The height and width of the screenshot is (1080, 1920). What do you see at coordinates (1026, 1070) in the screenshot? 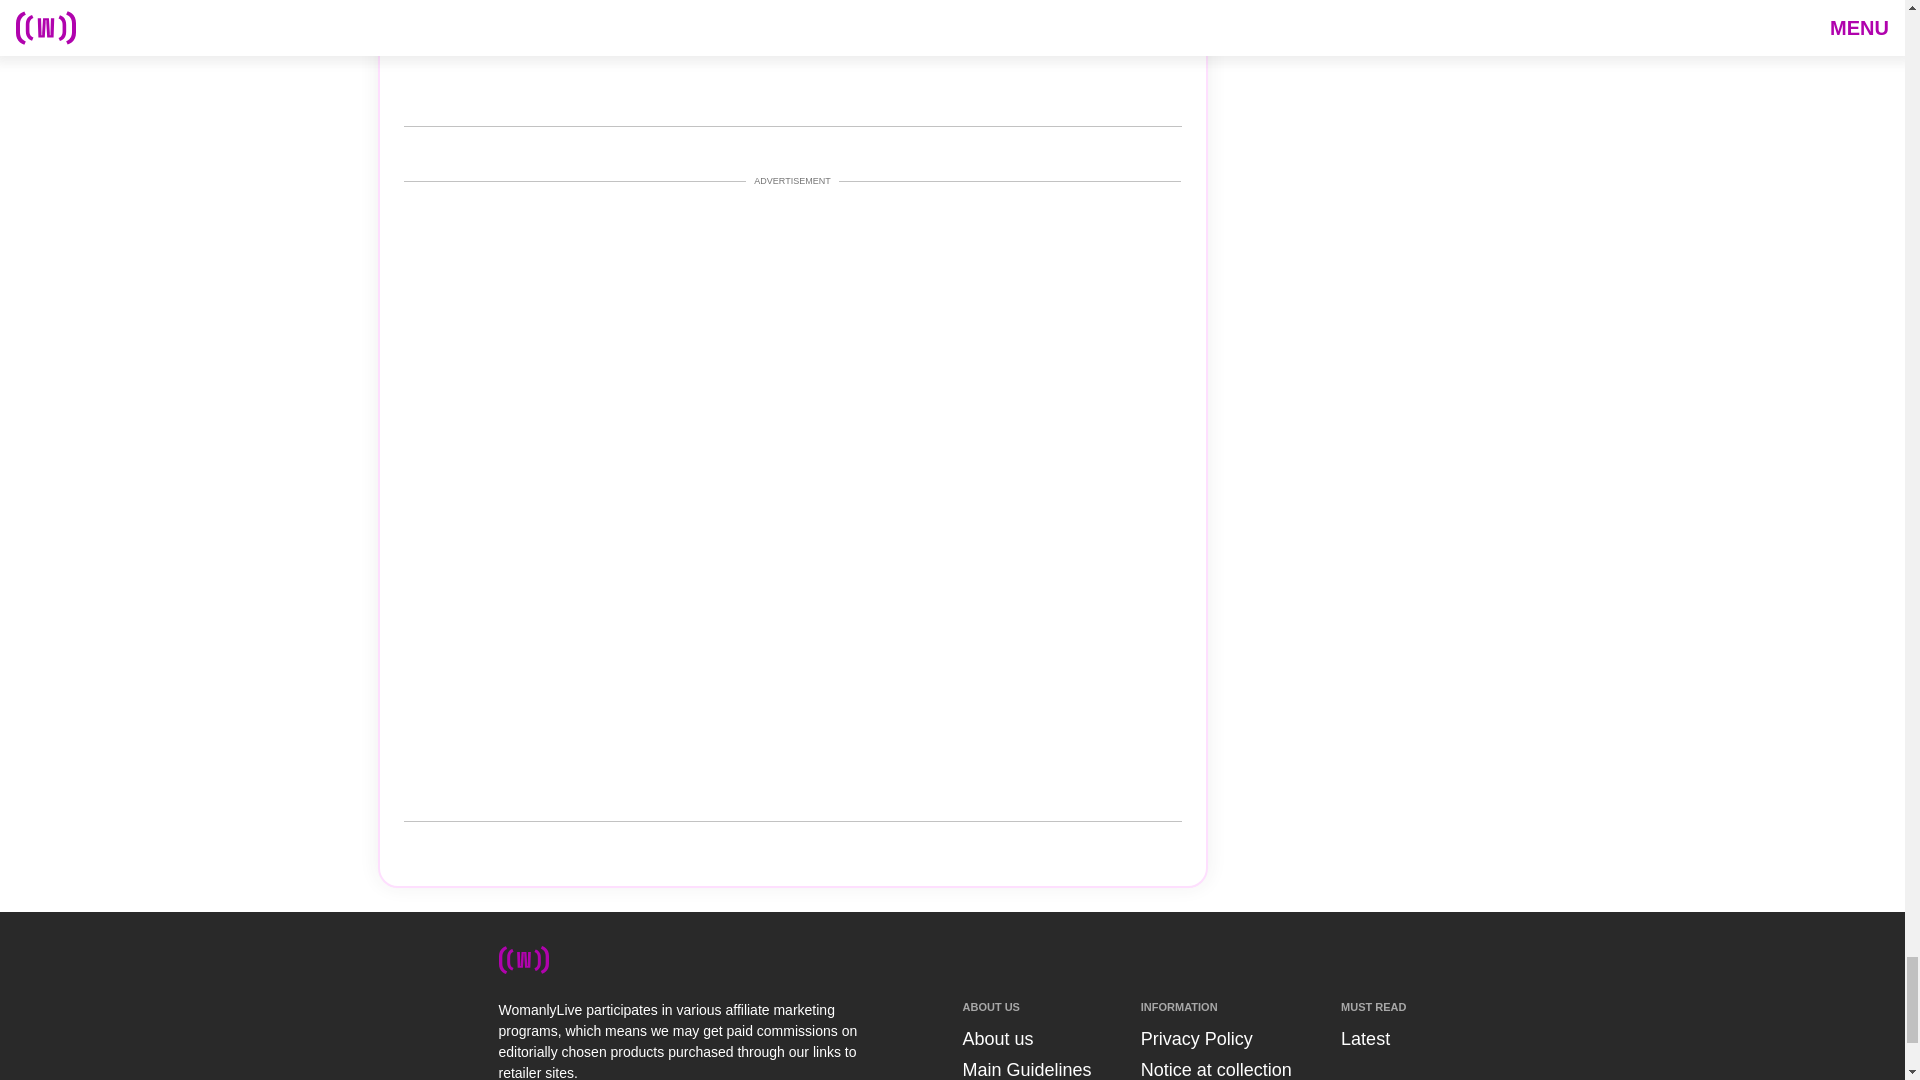
I see `Main Guidelines` at bounding box center [1026, 1070].